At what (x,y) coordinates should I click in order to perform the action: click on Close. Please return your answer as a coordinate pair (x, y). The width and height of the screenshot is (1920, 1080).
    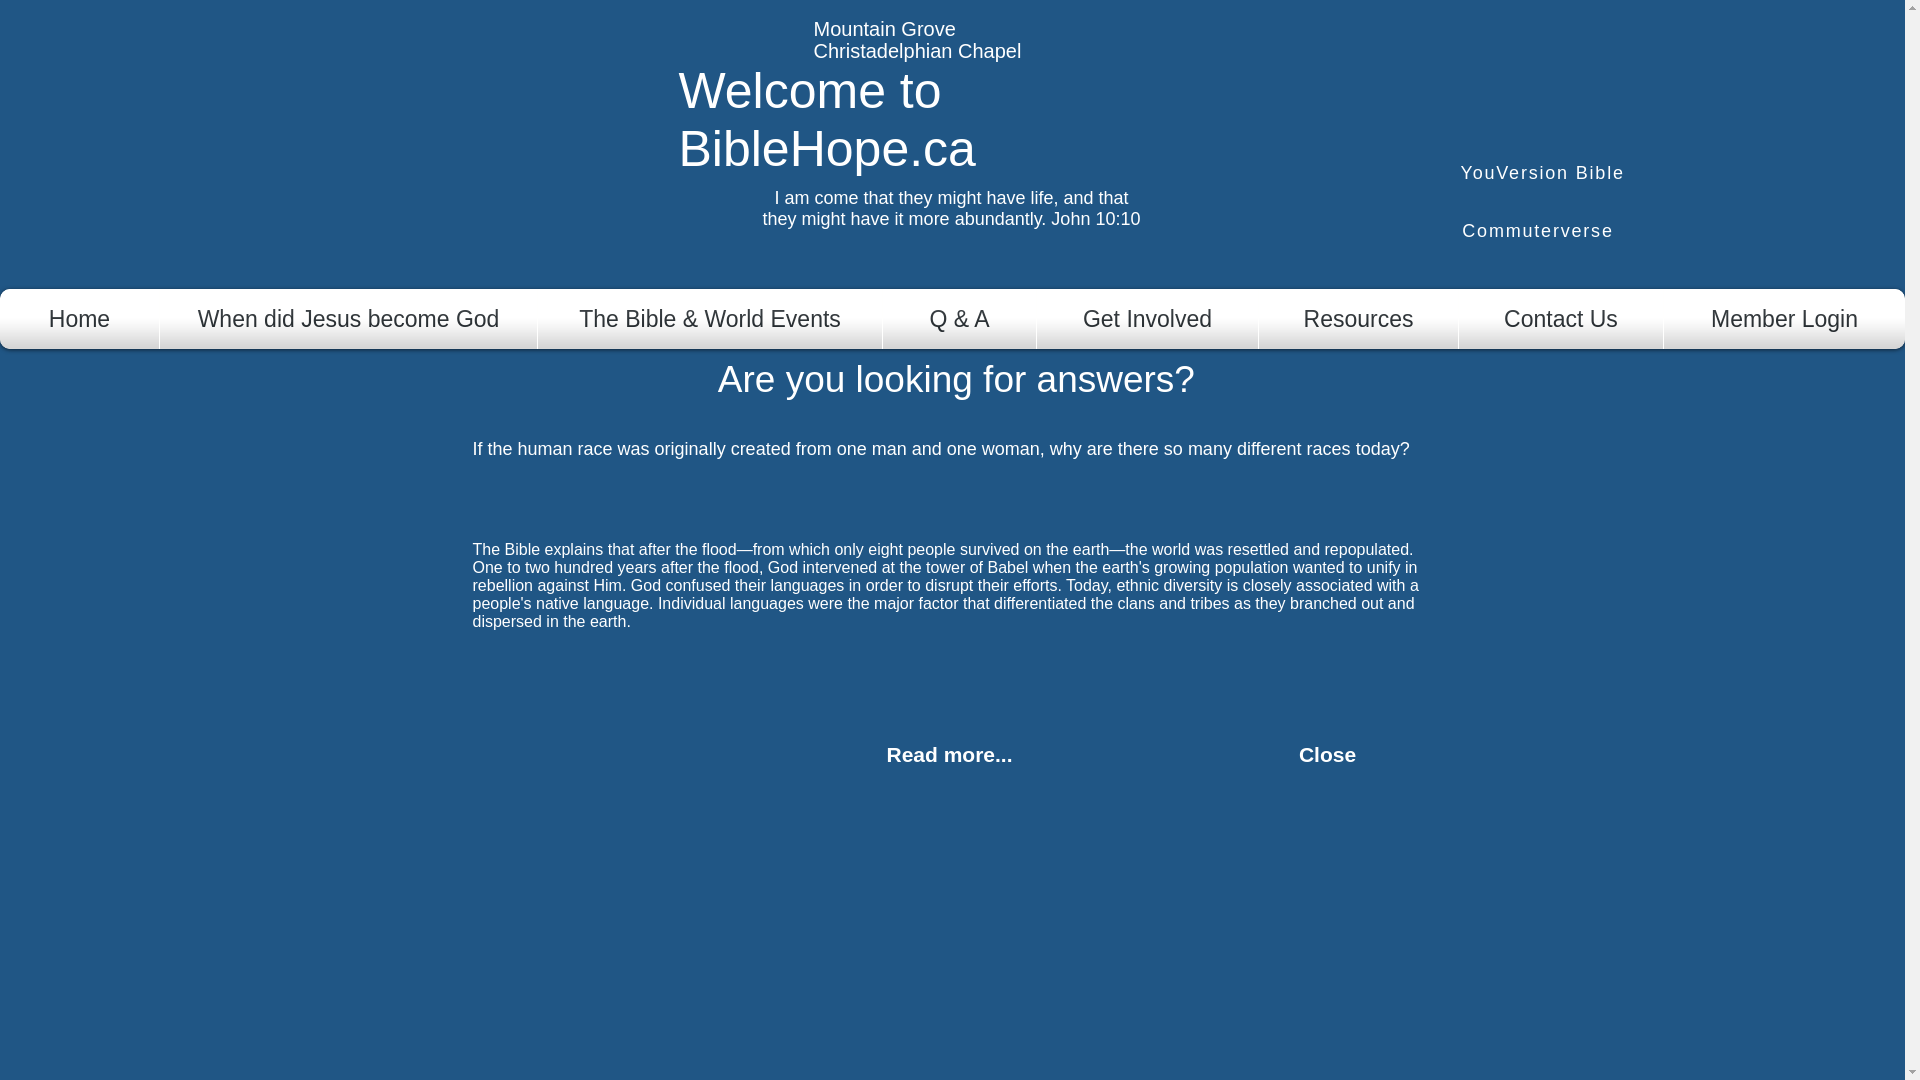
    Looking at the image, I should click on (1326, 755).